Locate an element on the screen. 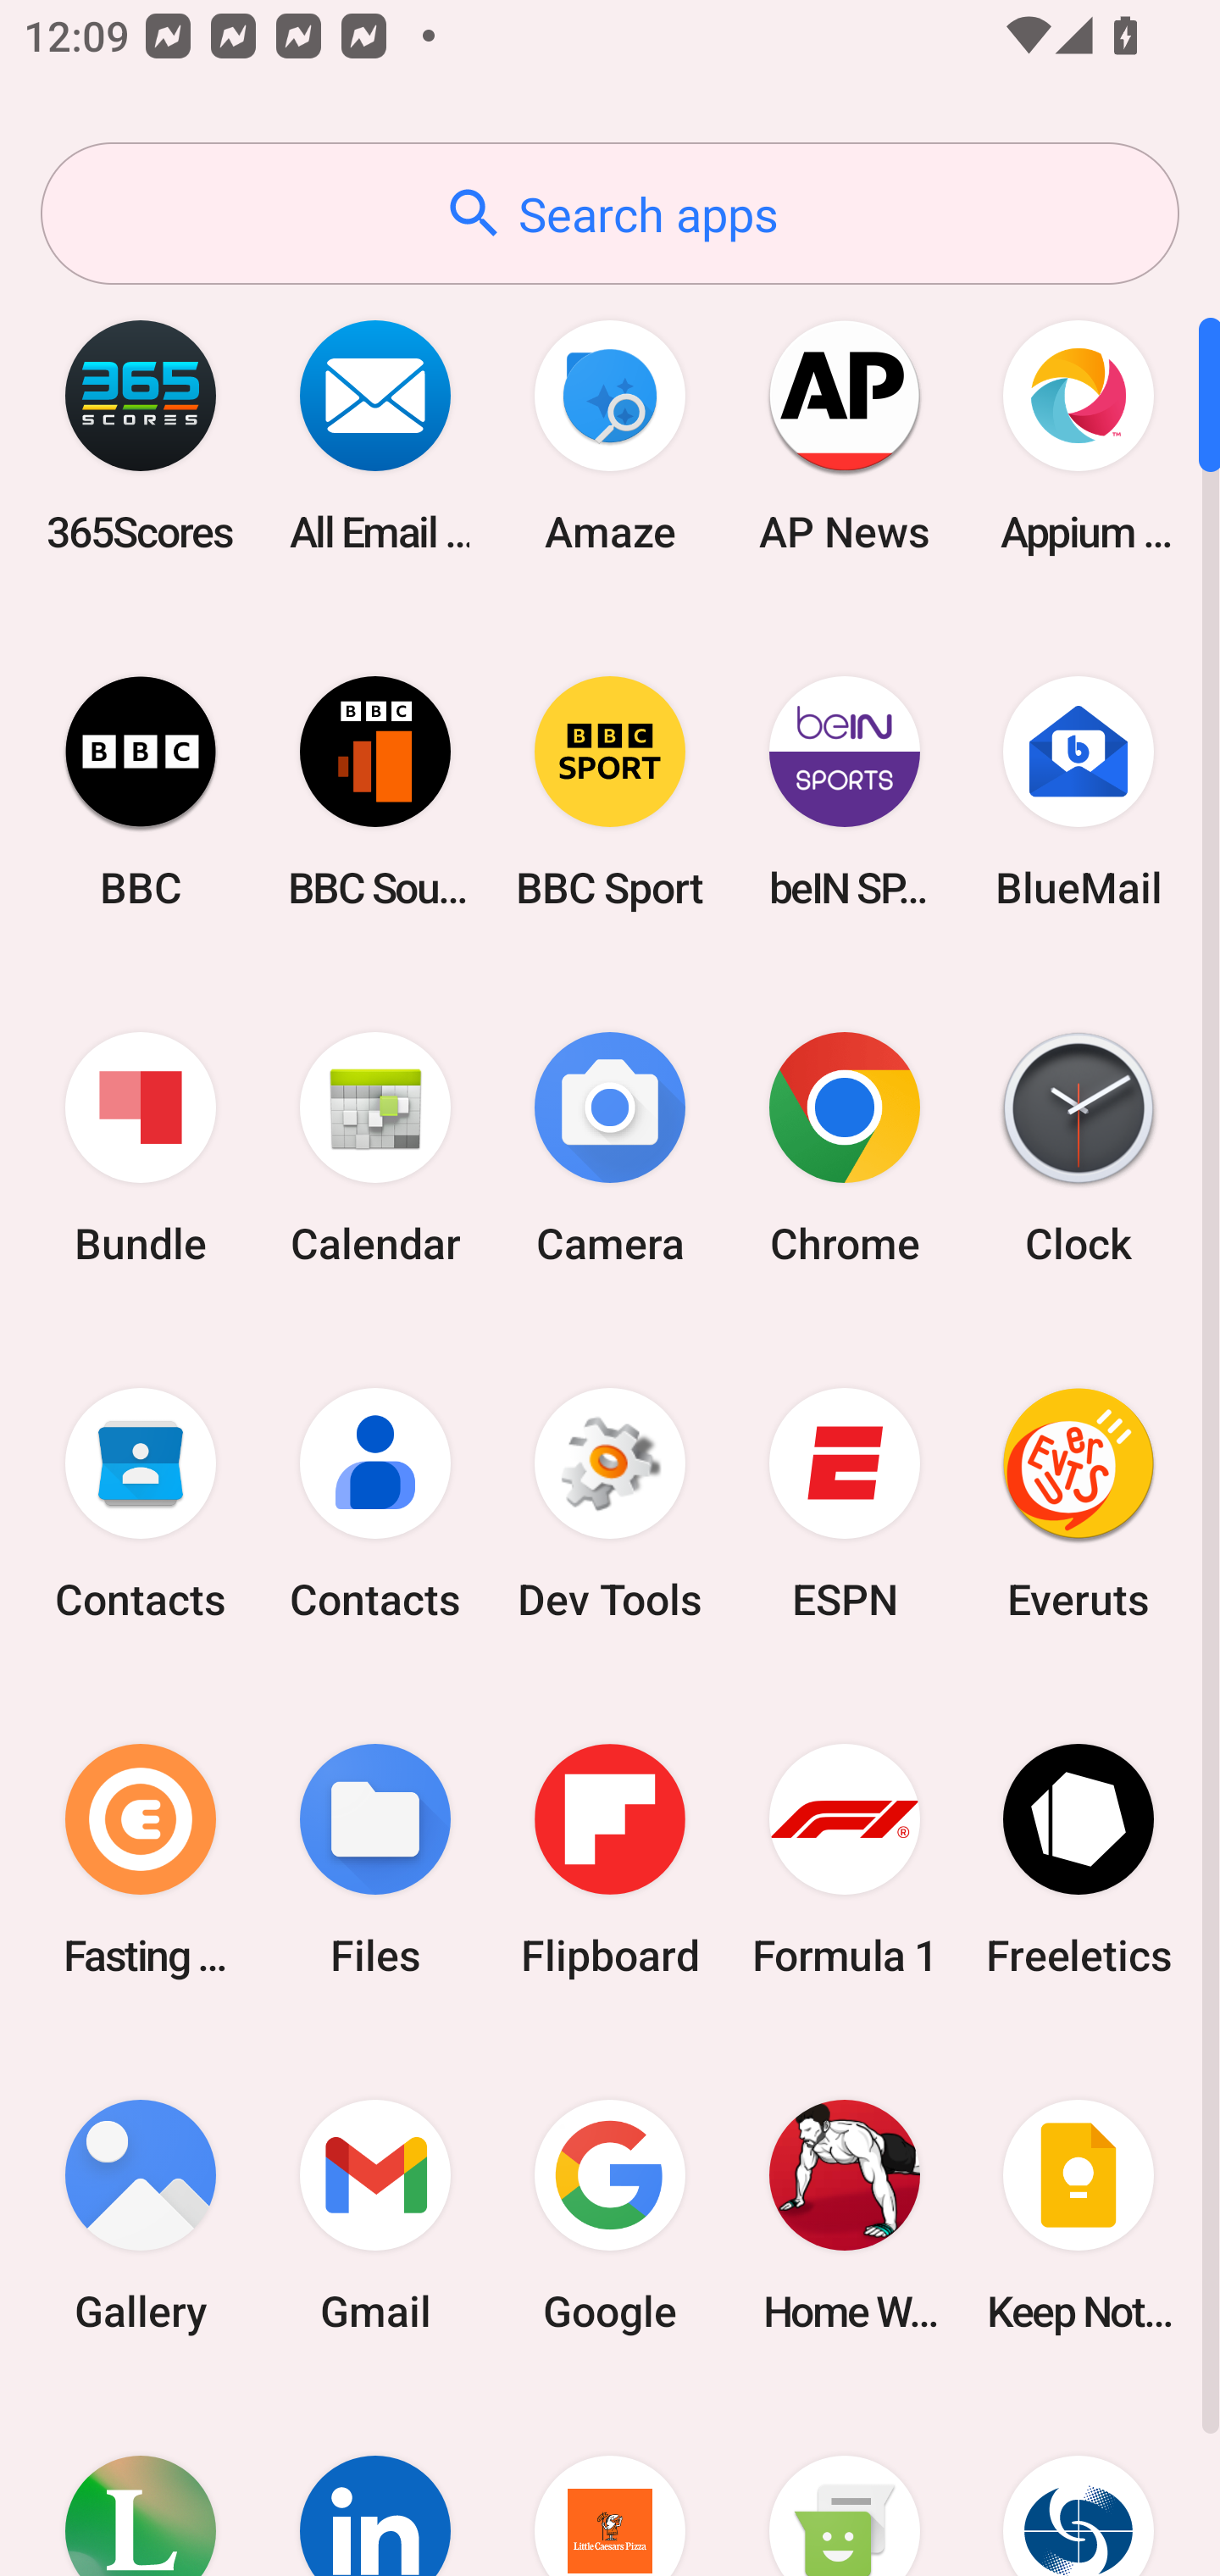 This screenshot has width=1220, height=2576. Amaze is located at coordinates (610, 436).